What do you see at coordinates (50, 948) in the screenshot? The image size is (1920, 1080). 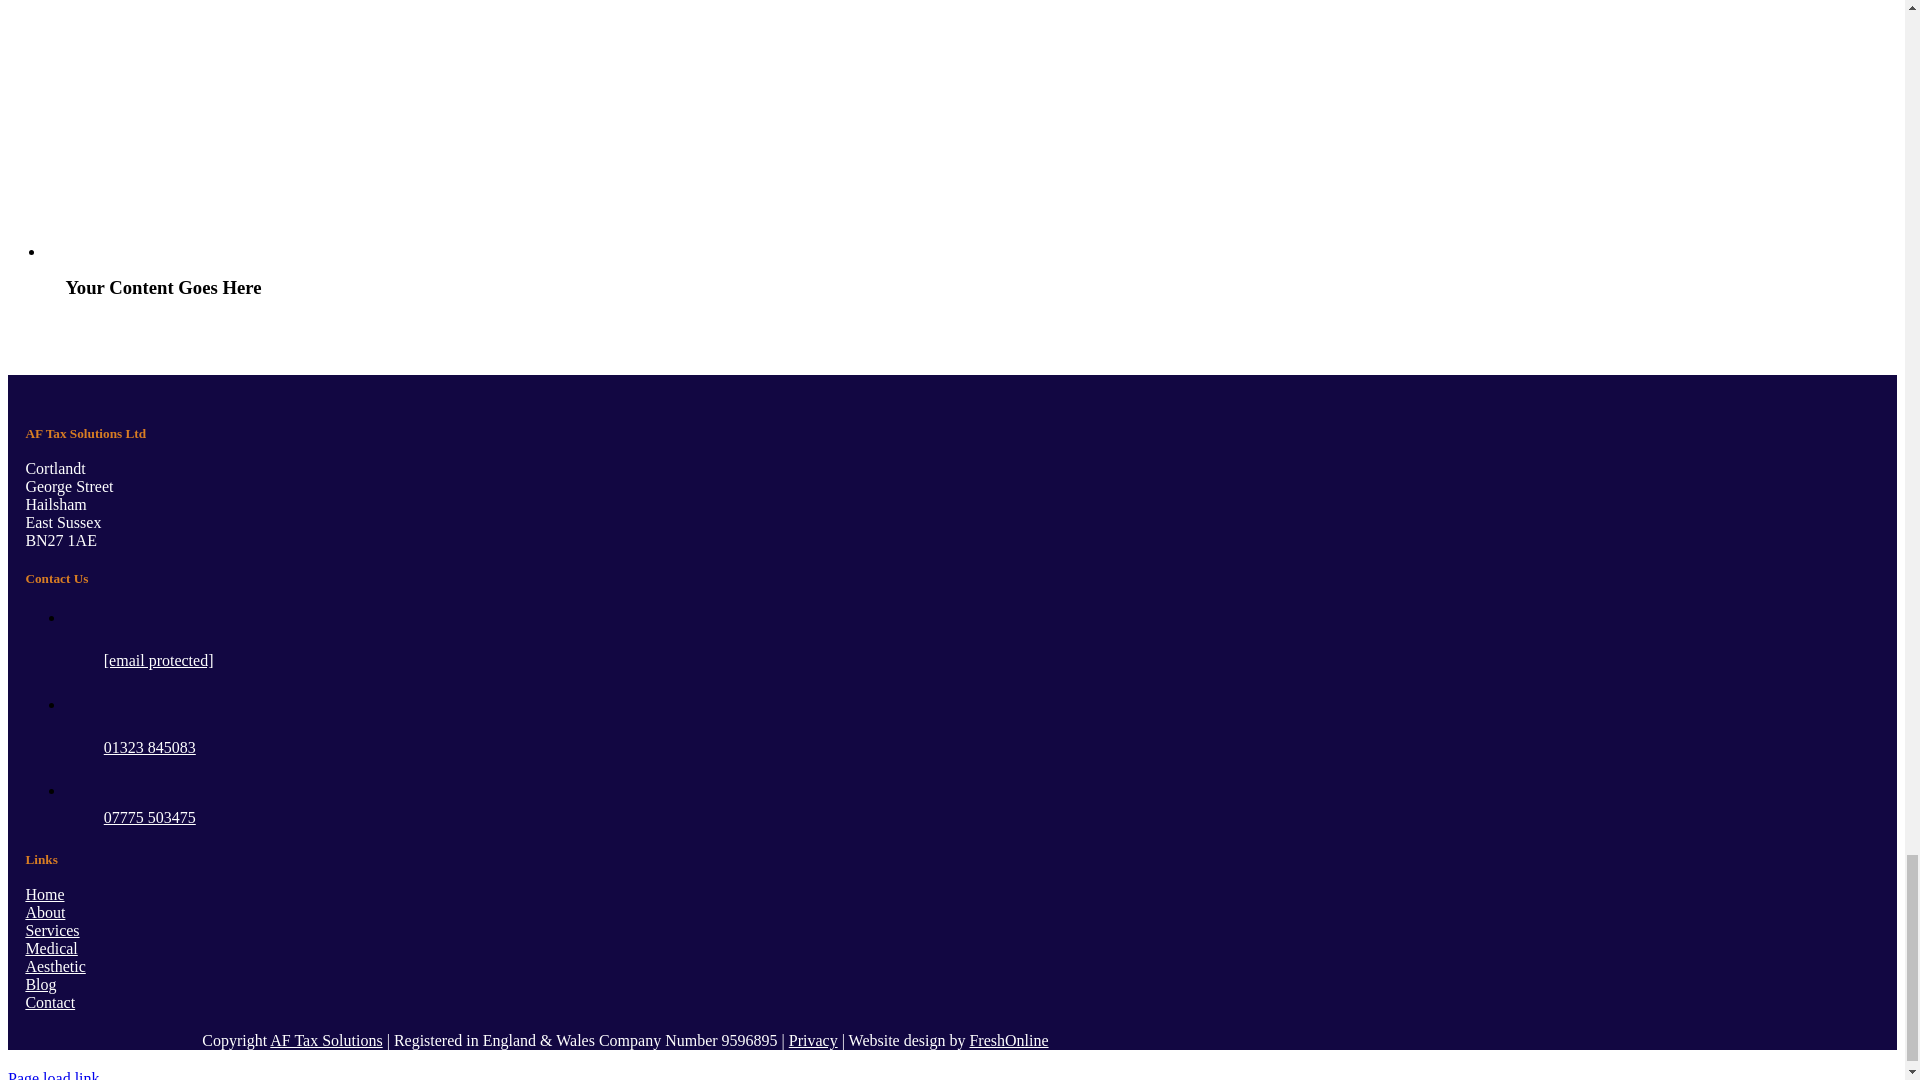 I see `Medical` at bounding box center [50, 948].